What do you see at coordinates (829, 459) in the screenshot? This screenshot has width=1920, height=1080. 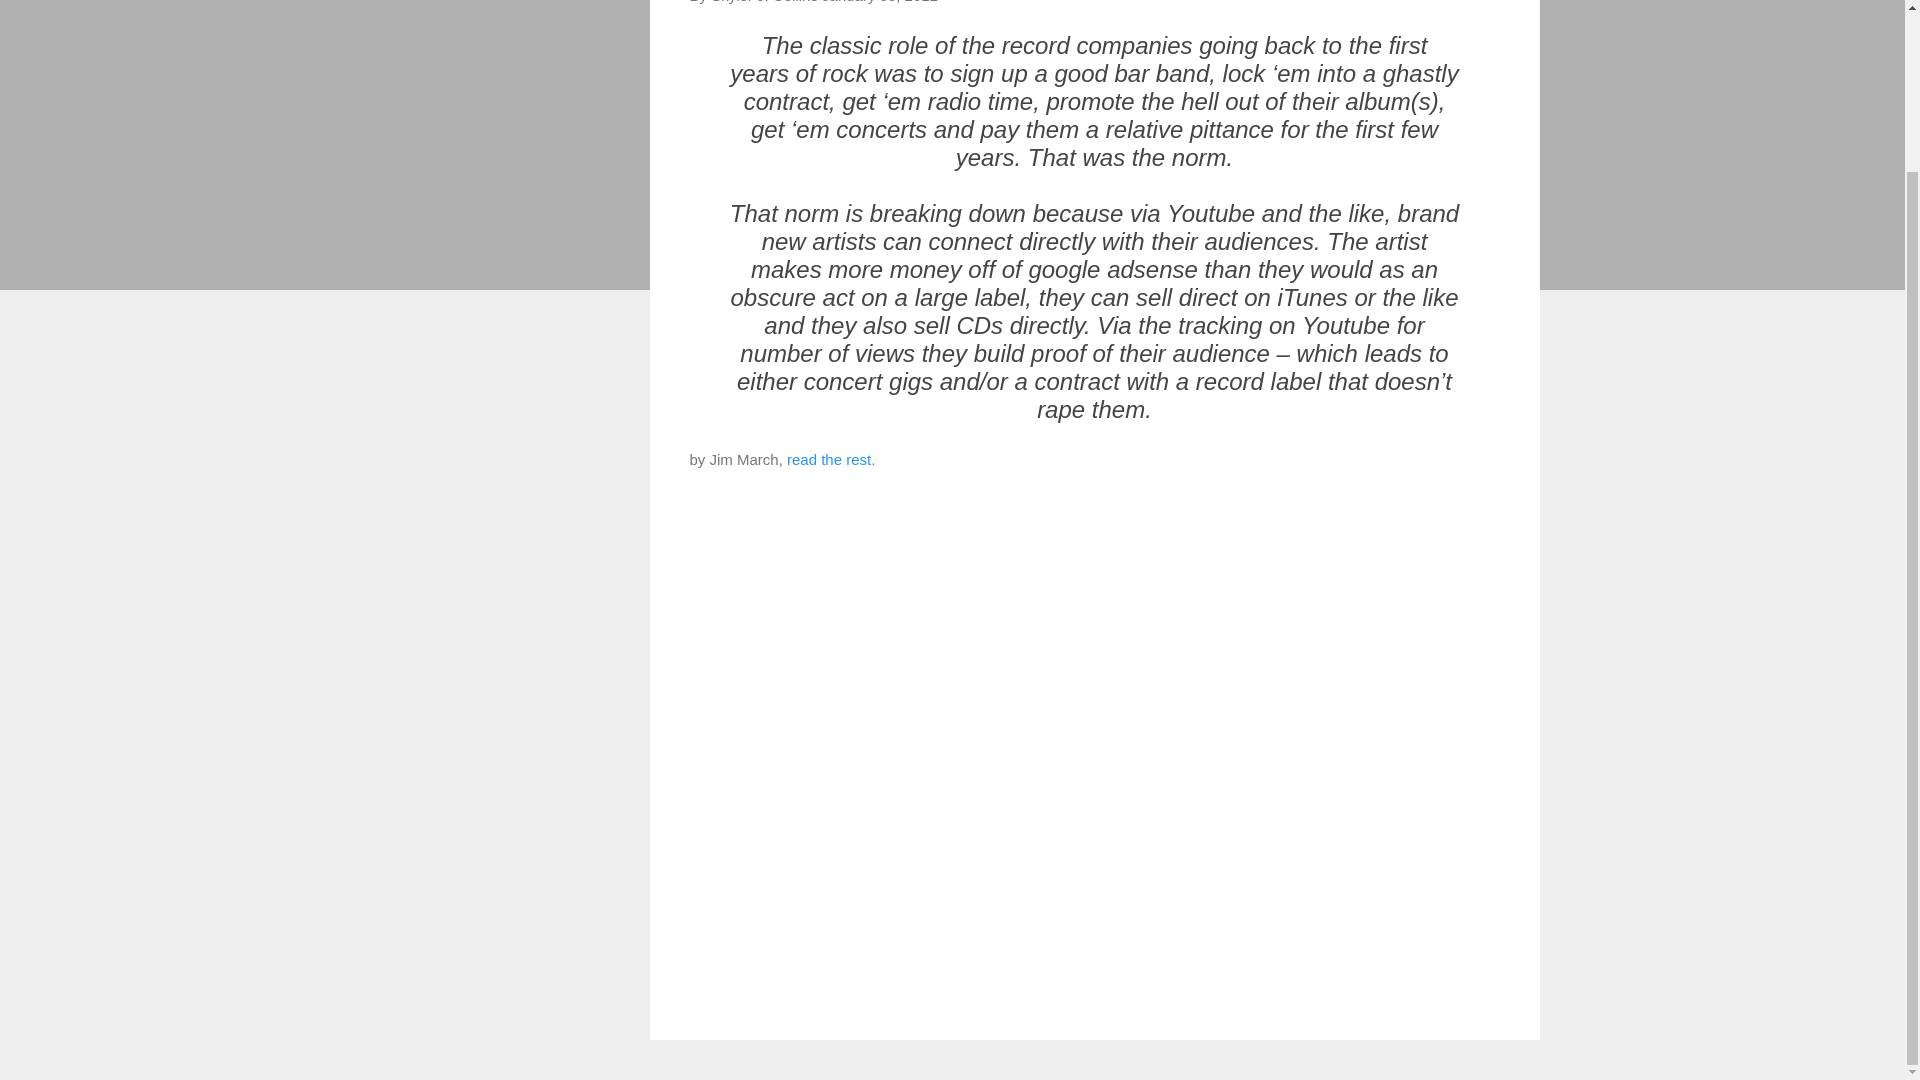 I see `read the rest` at bounding box center [829, 459].